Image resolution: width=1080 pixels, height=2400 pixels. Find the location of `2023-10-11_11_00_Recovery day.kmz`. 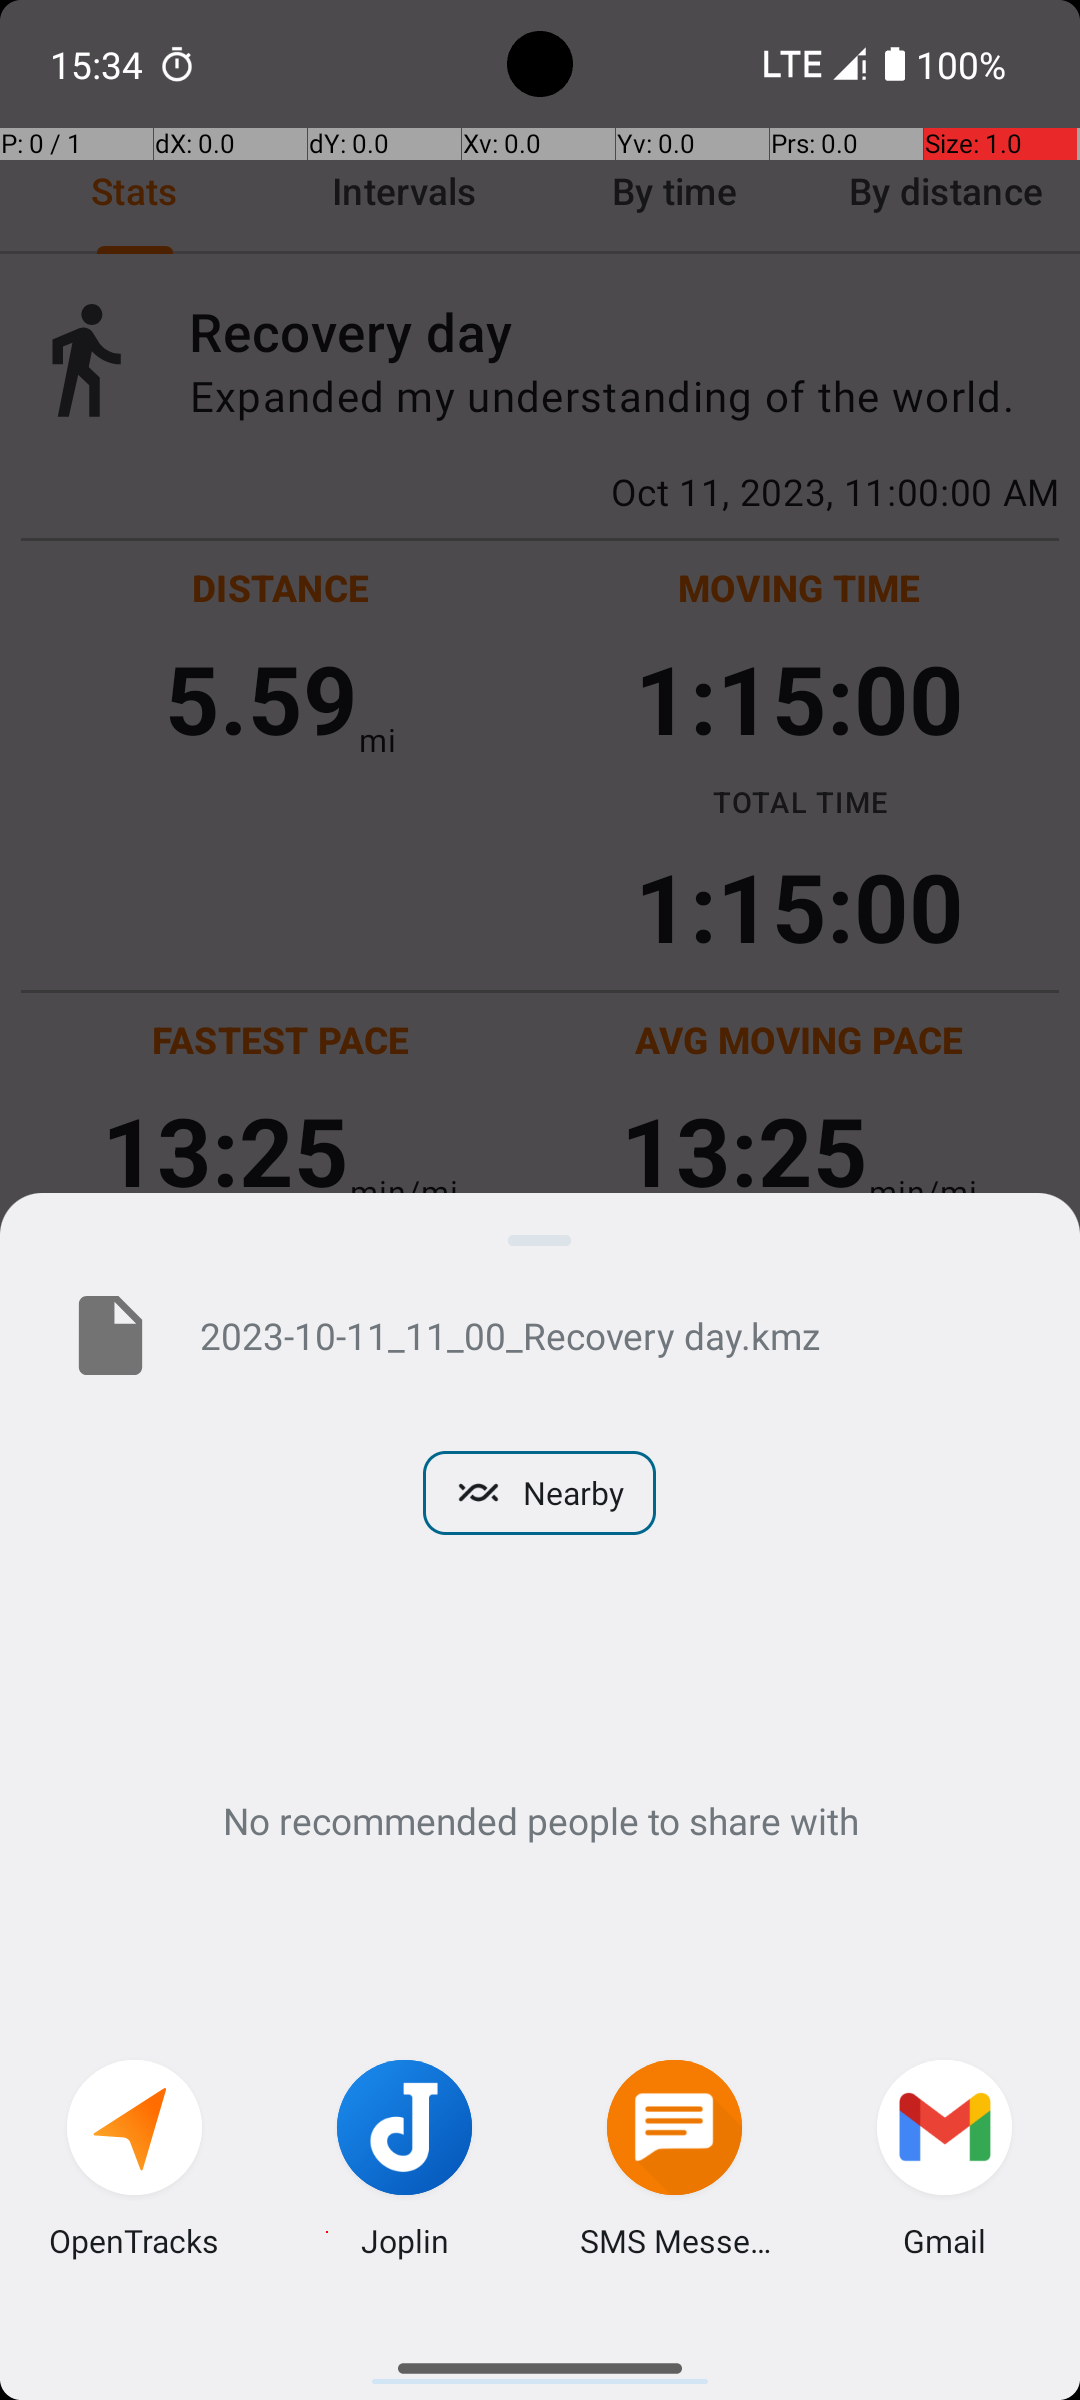

2023-10-11_11_00_Recovery day.kmz is located at coordinates (608, 1335).